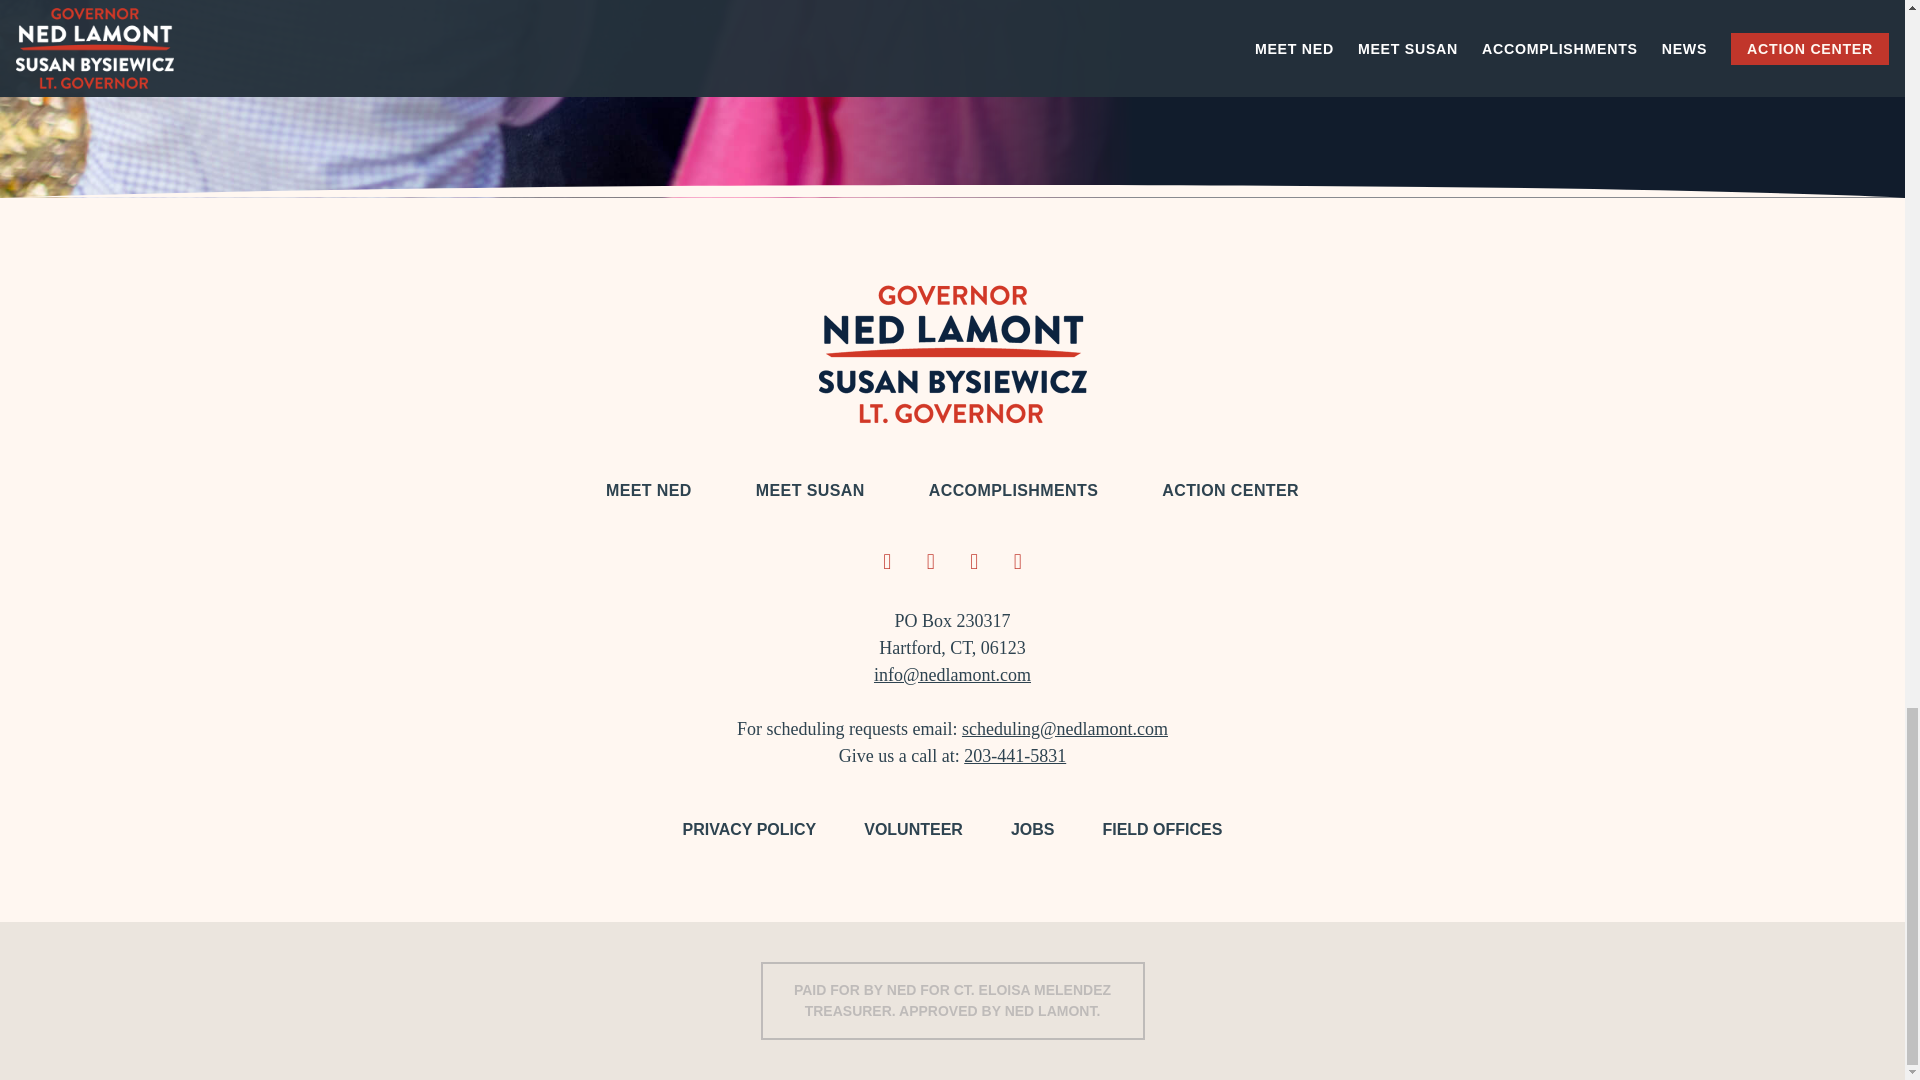 The image size is (1920, 1080). Describe the element at coordinates (1032, 829) in the screenshot. I see `JOBS` at that location.